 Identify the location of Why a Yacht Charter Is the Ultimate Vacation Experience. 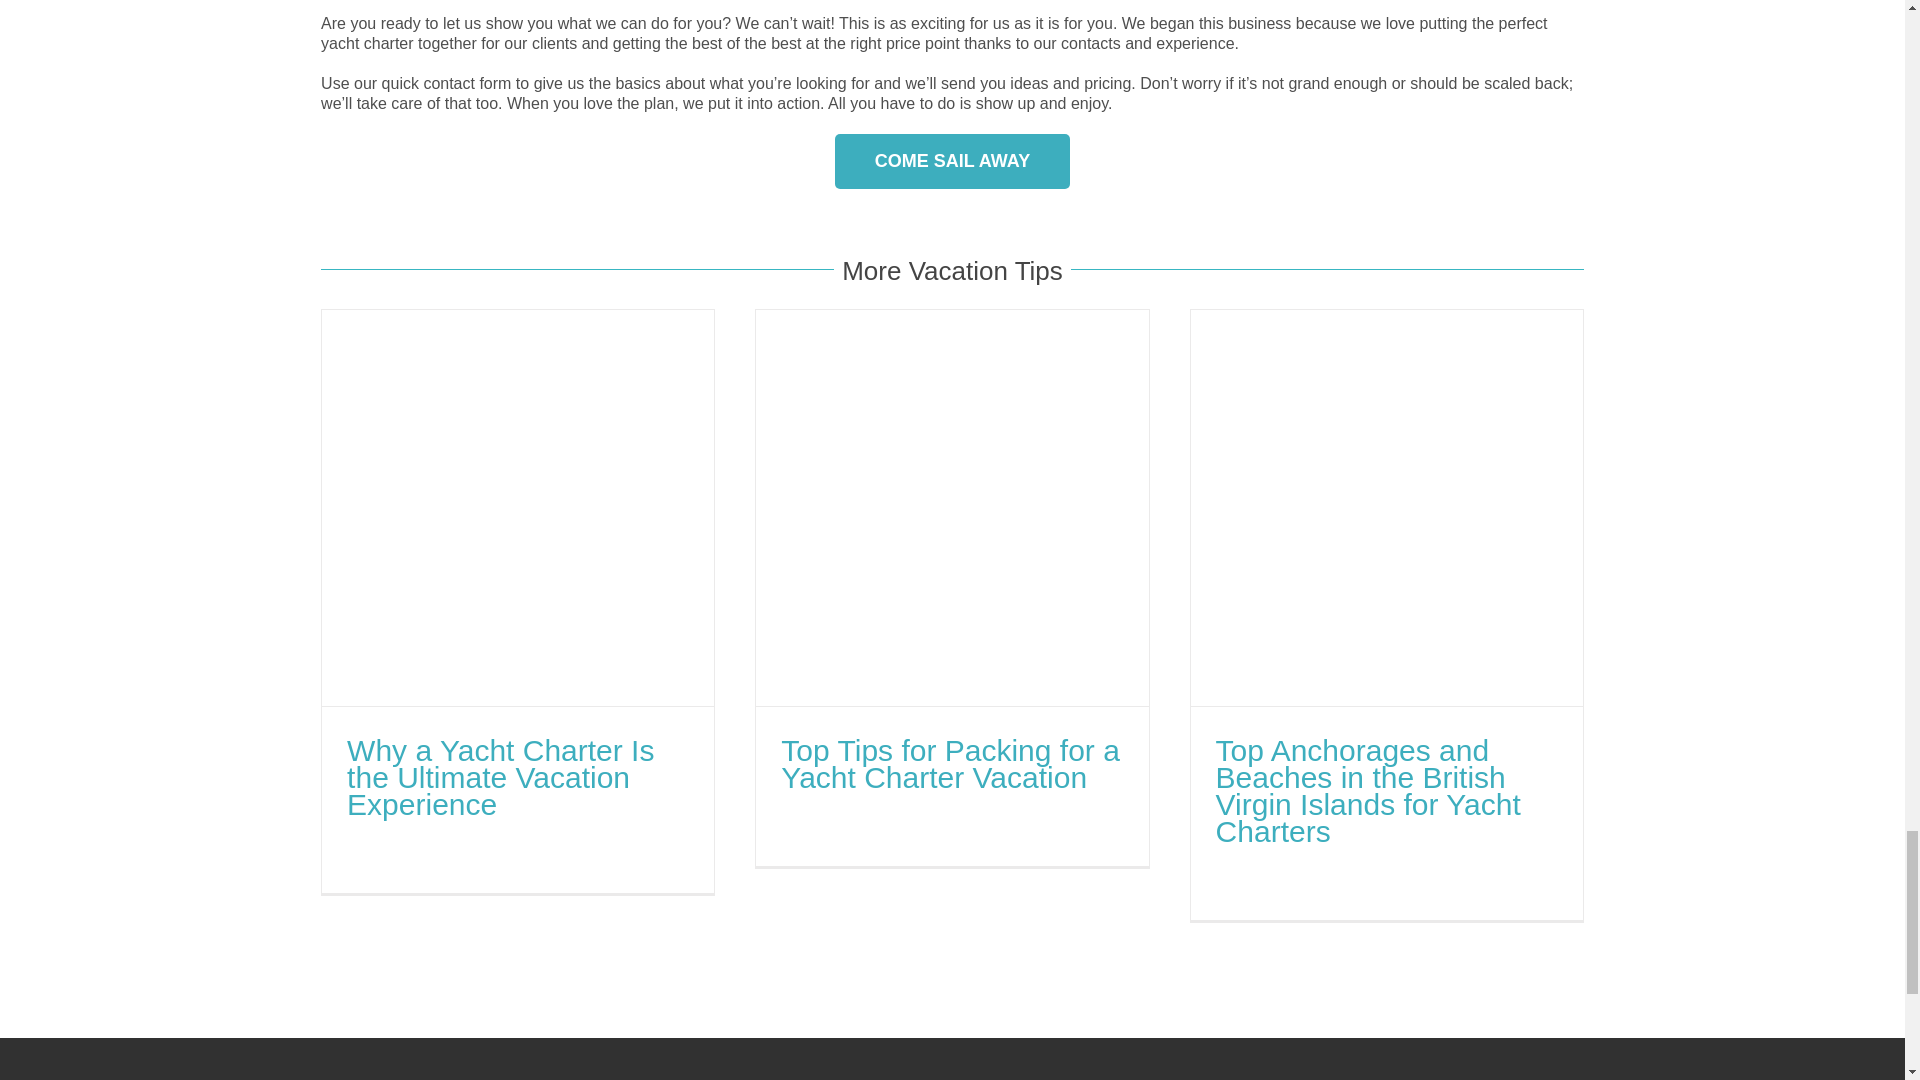
(500, 777).